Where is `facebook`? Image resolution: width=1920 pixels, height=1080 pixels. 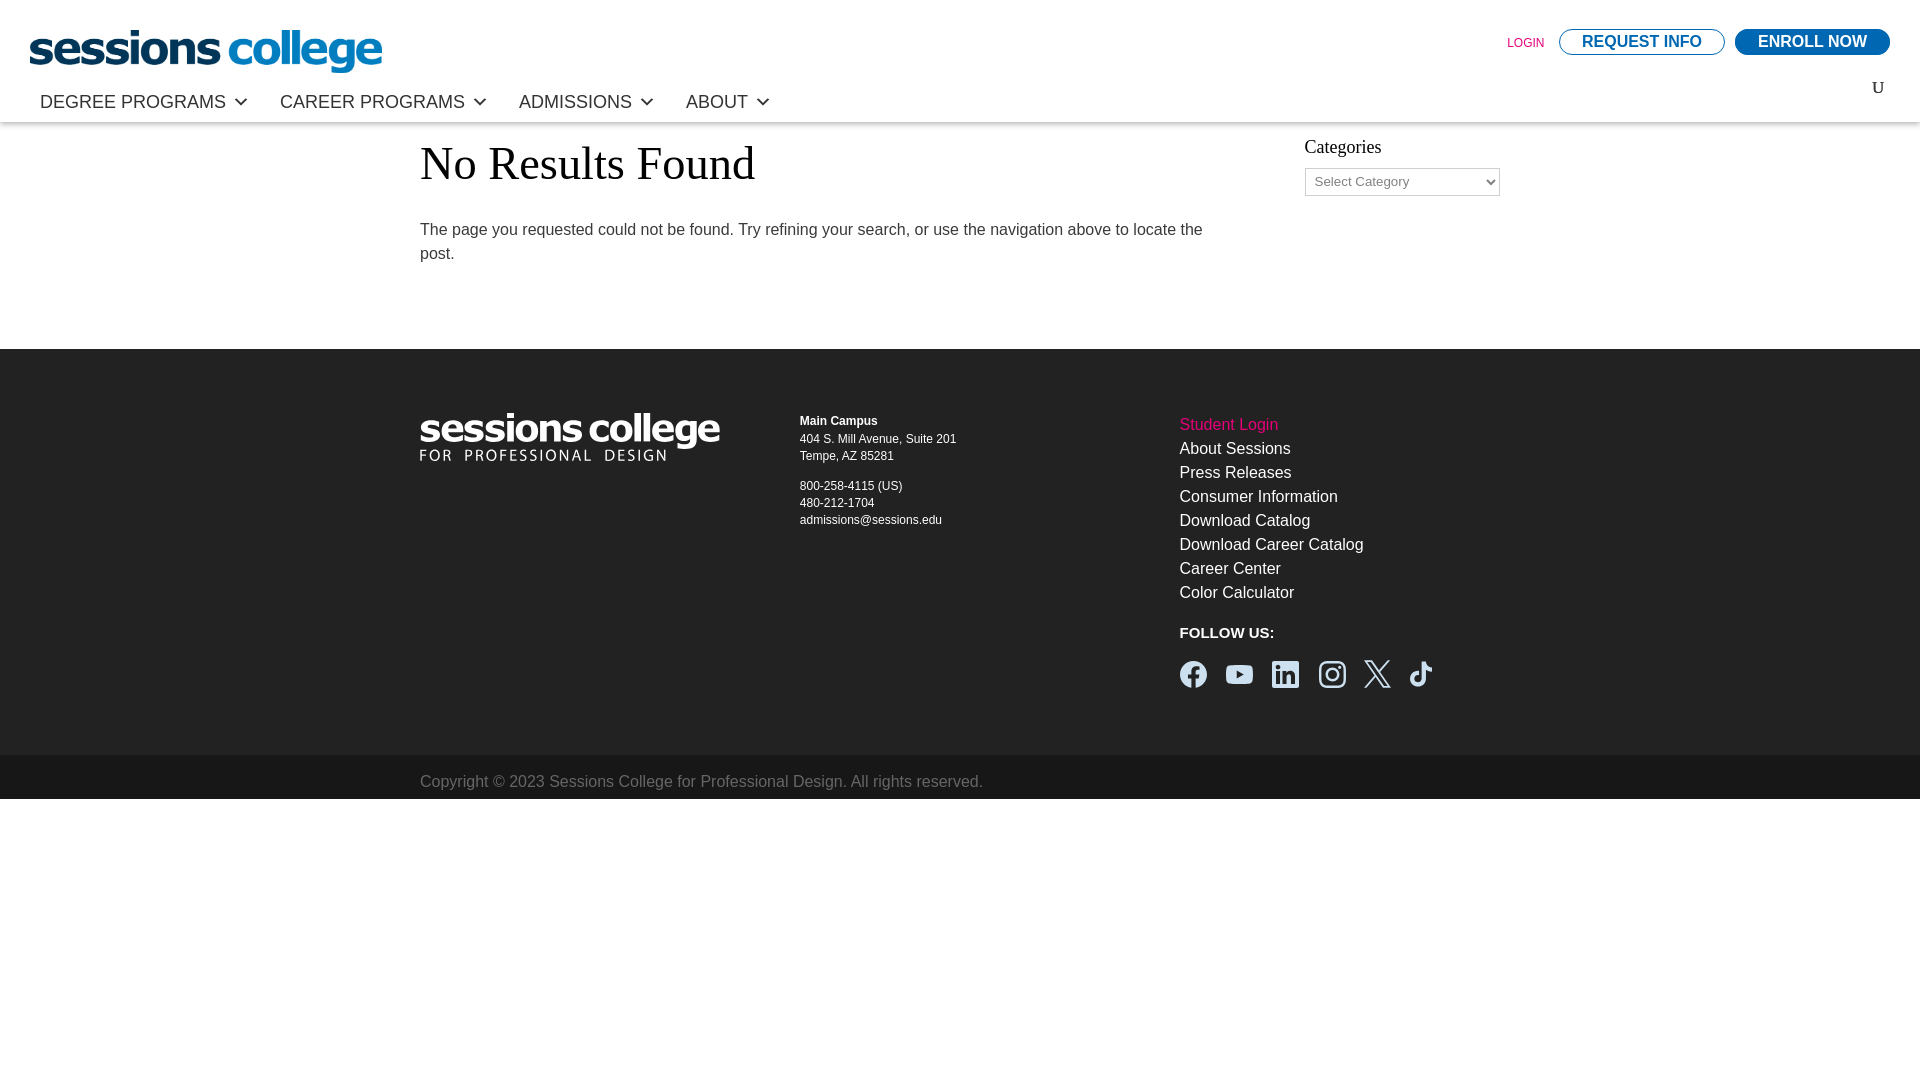 facebook is located at coordinates (1194, 674).